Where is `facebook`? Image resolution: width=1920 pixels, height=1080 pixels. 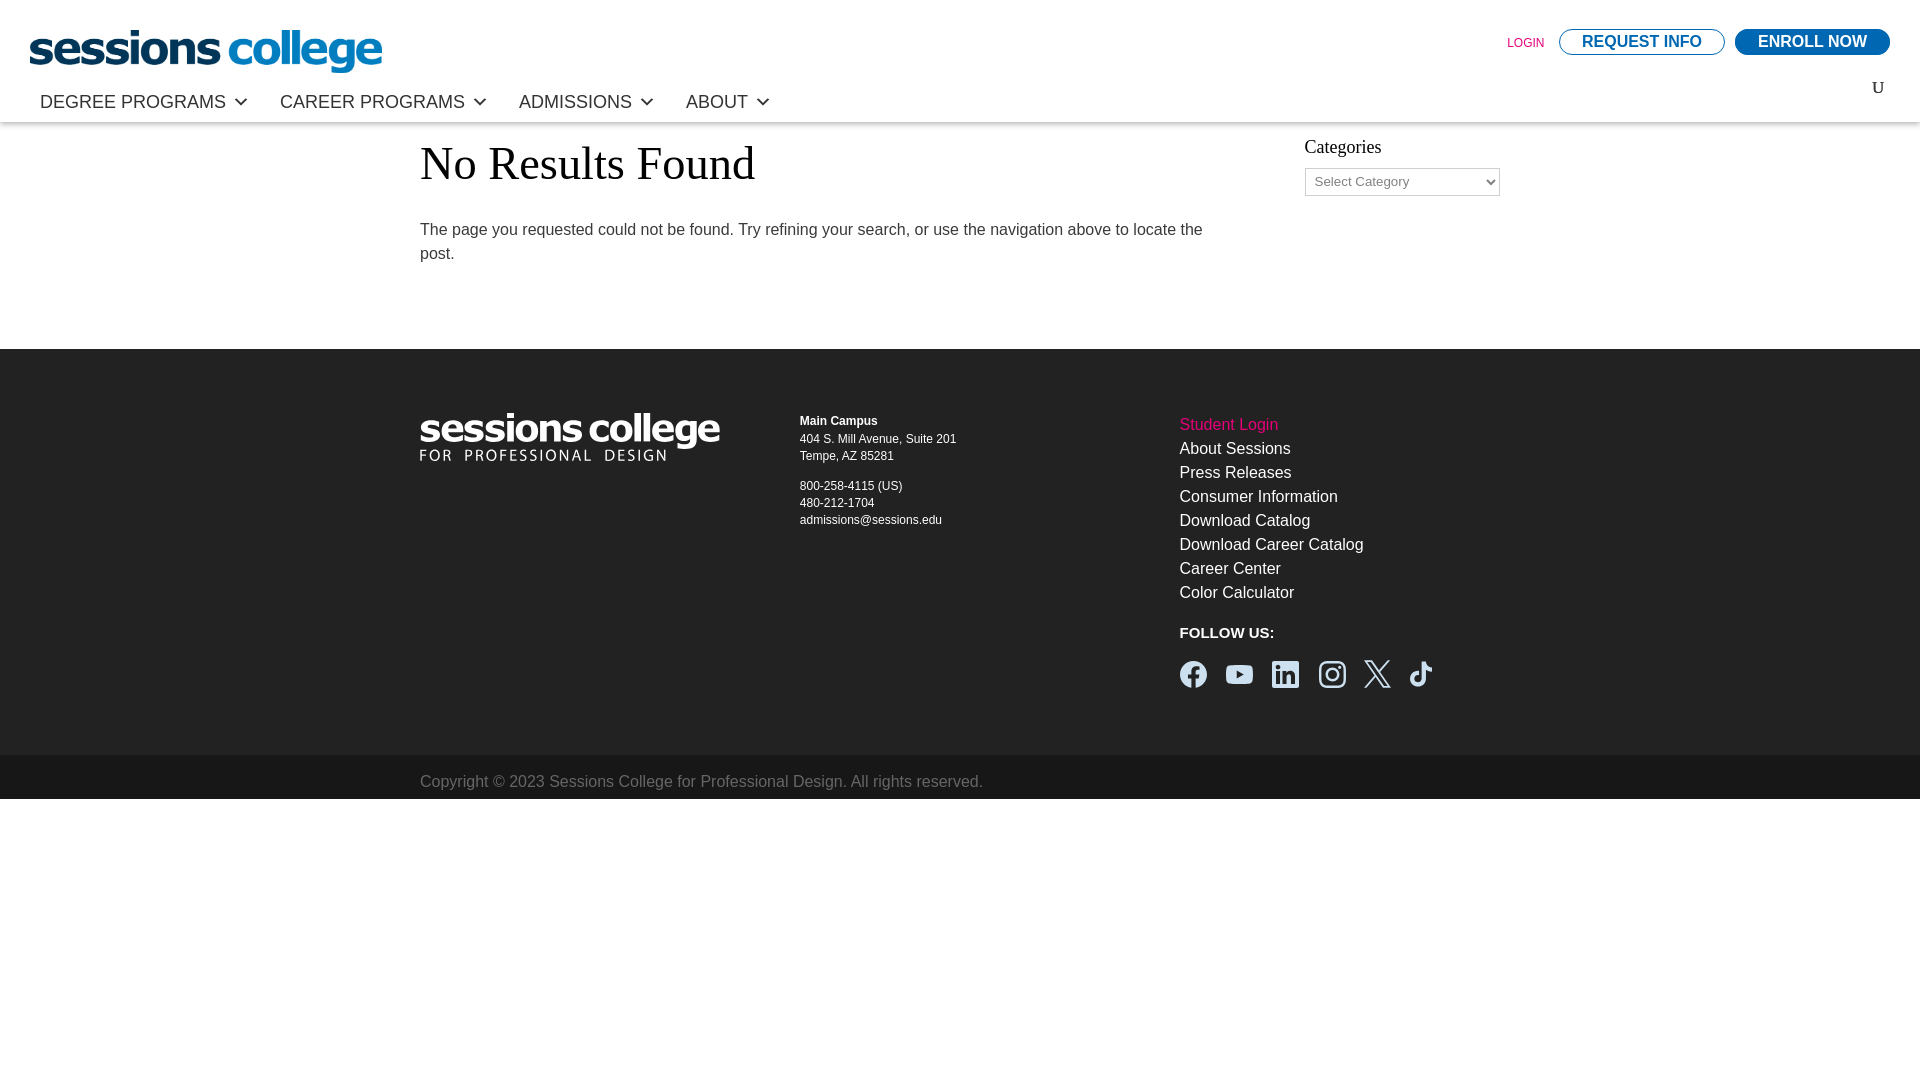 facebook is located at coordinates (1194, 674).